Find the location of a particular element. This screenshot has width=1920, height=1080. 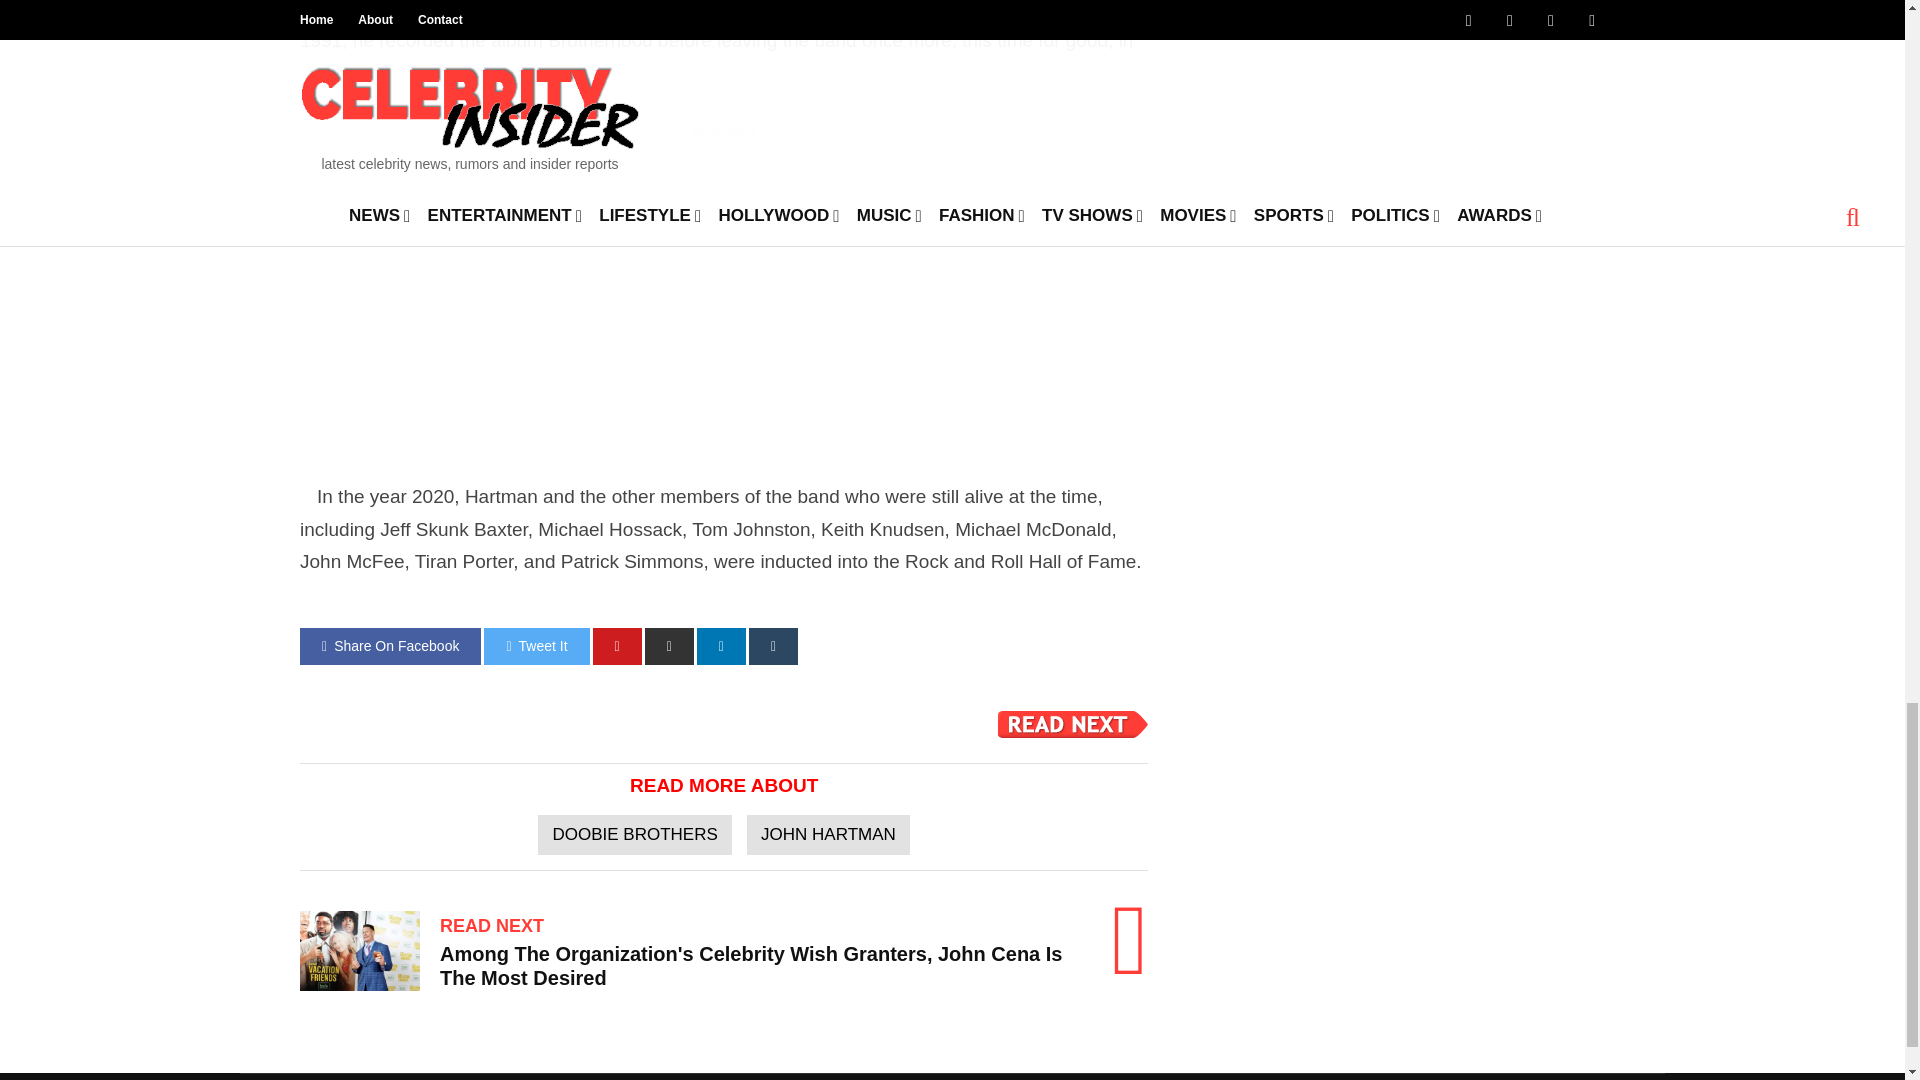

Share On Facebook is located at coordinates (390, 646).